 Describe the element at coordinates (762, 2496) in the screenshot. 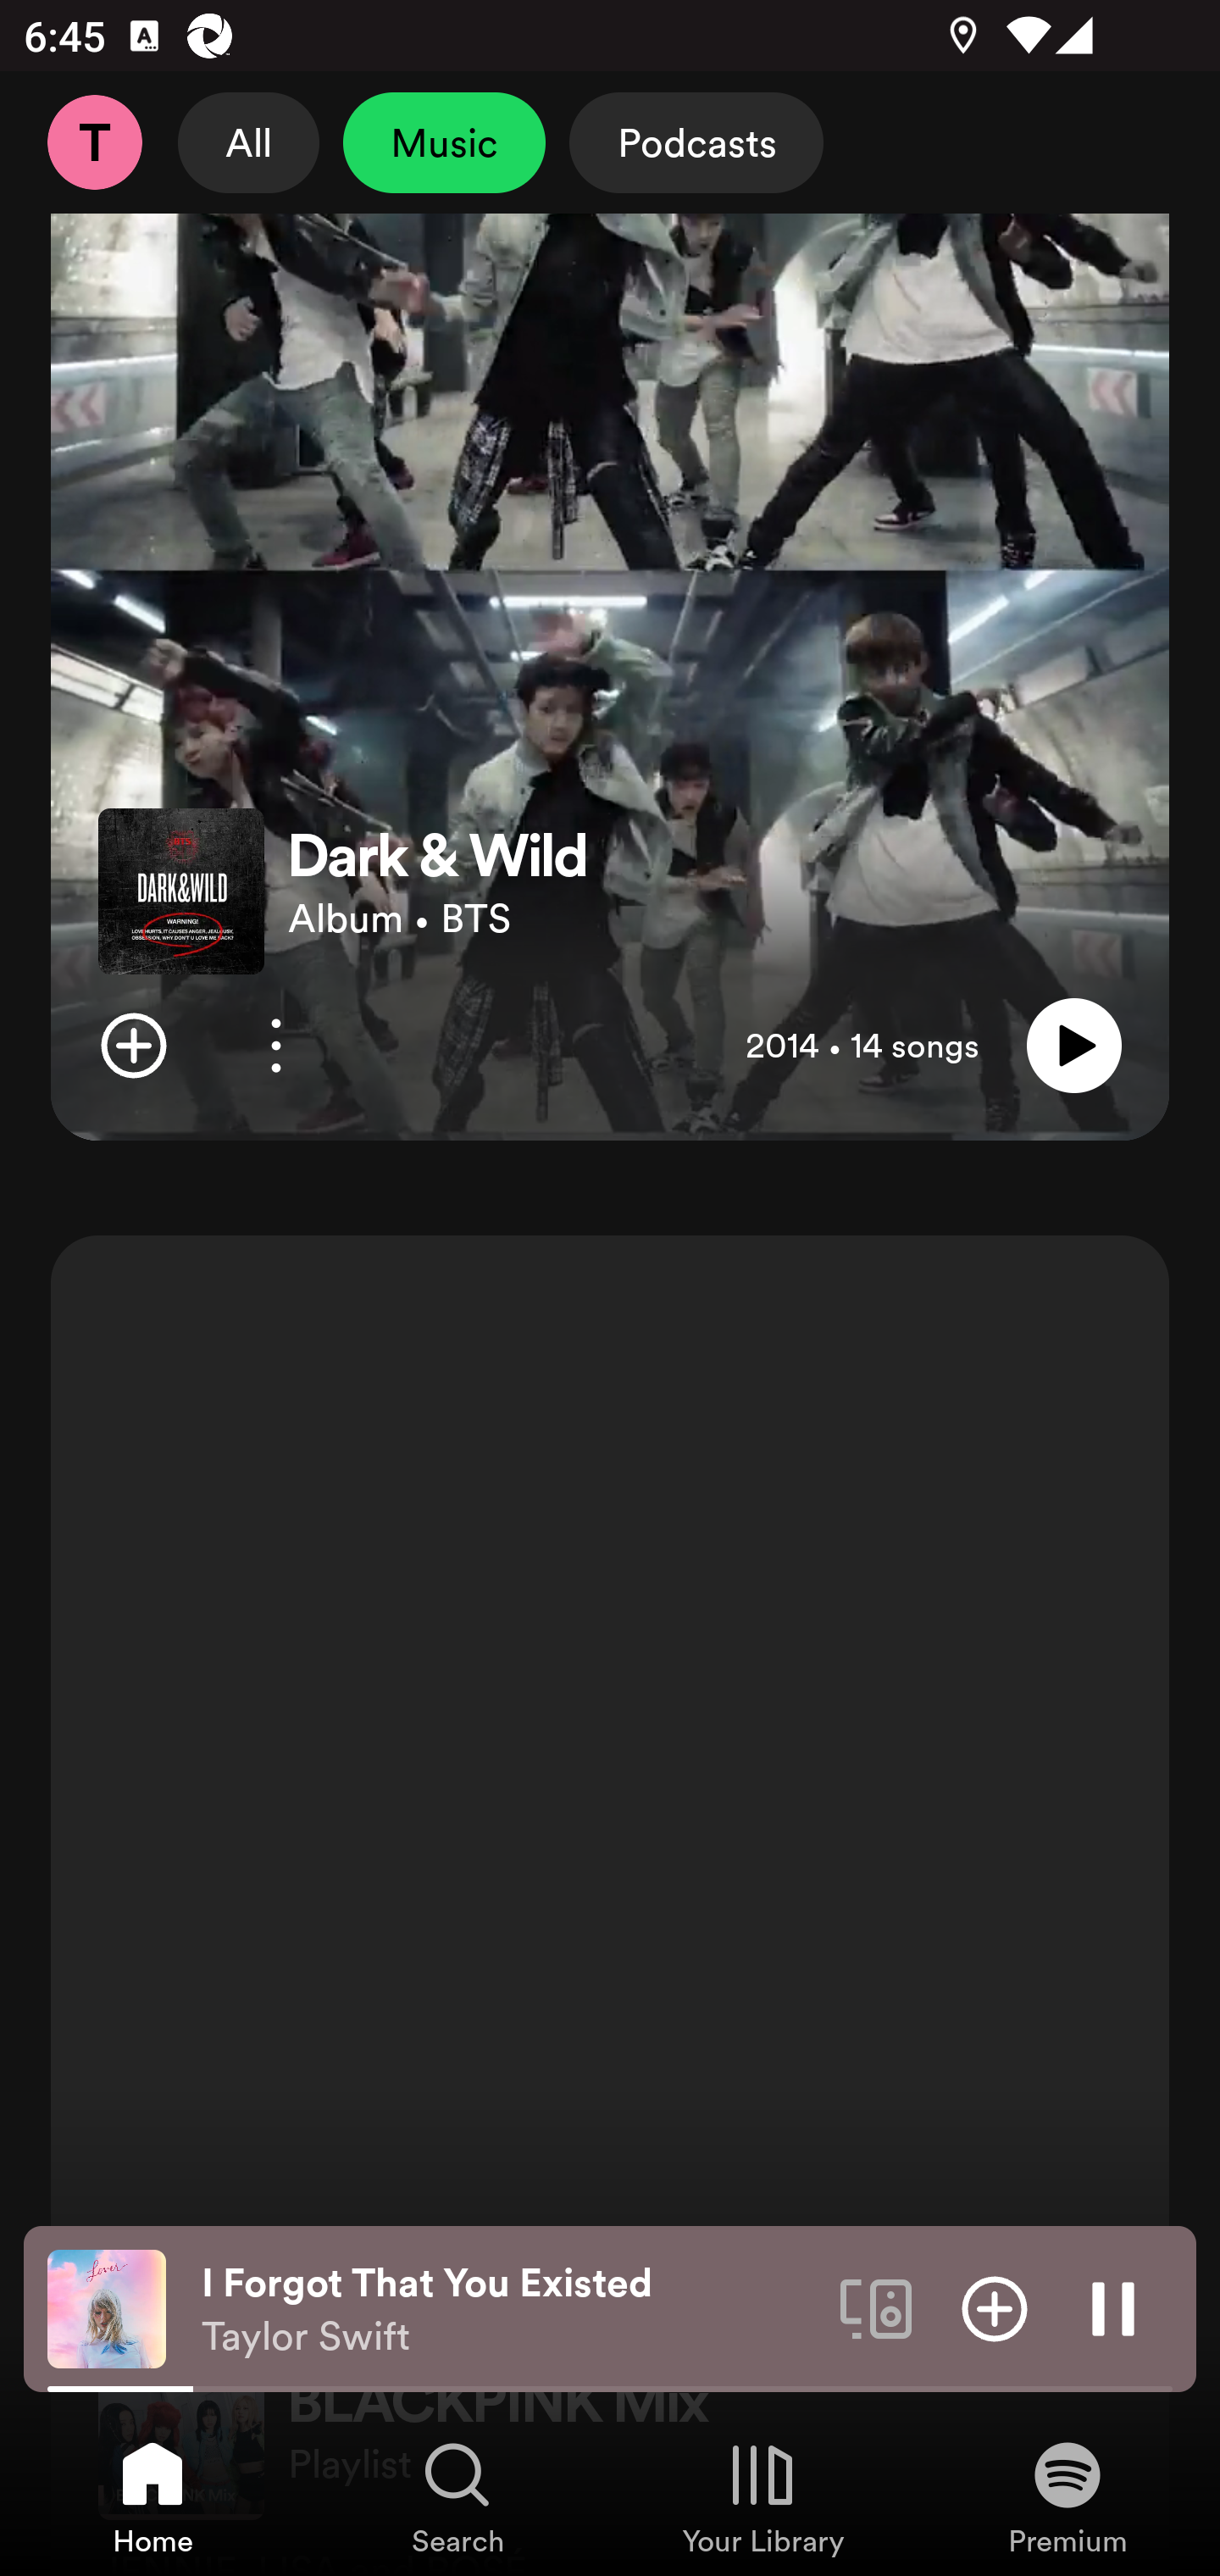

I see `Your Library, Tab 3 of 4 Your Library Your Library` at that location.